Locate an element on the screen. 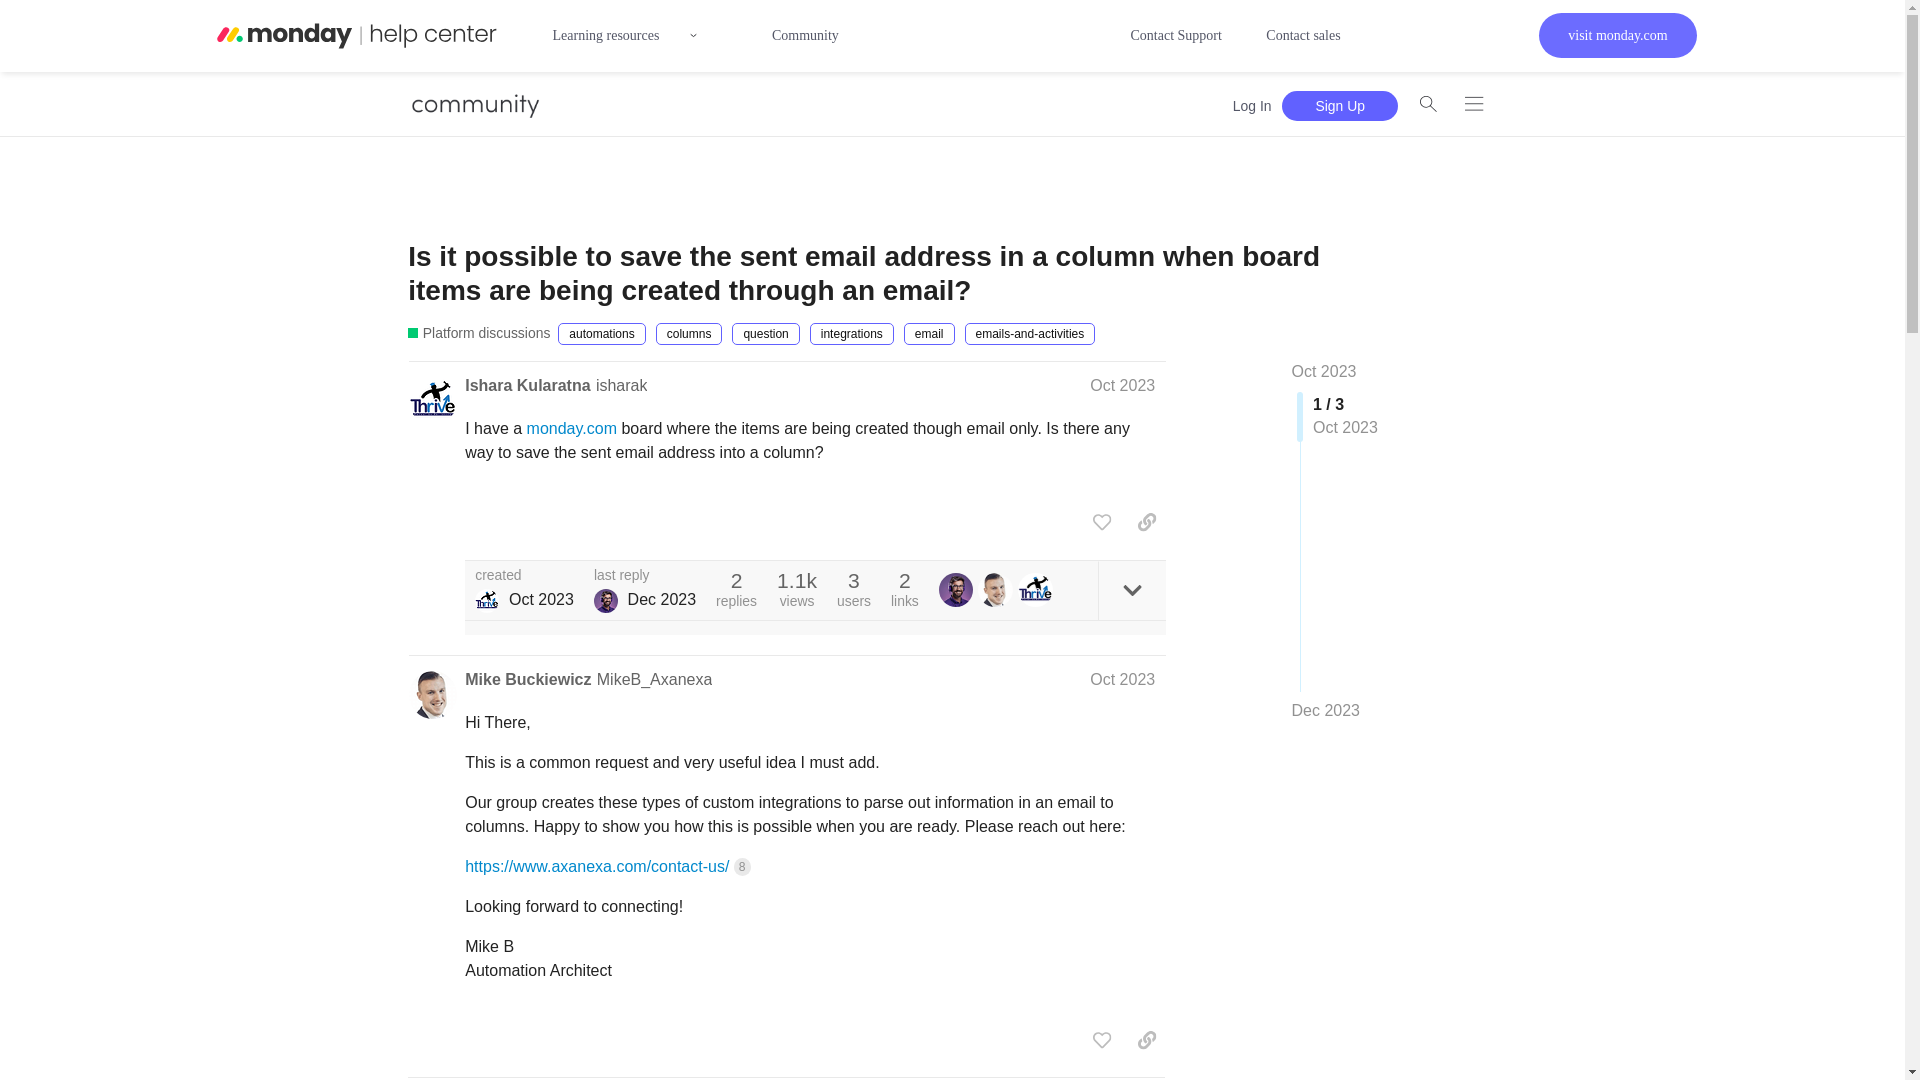 Image resolution: width=1920 pixels, height=1080 pixels. isharak is located at coordinates (622, 385).